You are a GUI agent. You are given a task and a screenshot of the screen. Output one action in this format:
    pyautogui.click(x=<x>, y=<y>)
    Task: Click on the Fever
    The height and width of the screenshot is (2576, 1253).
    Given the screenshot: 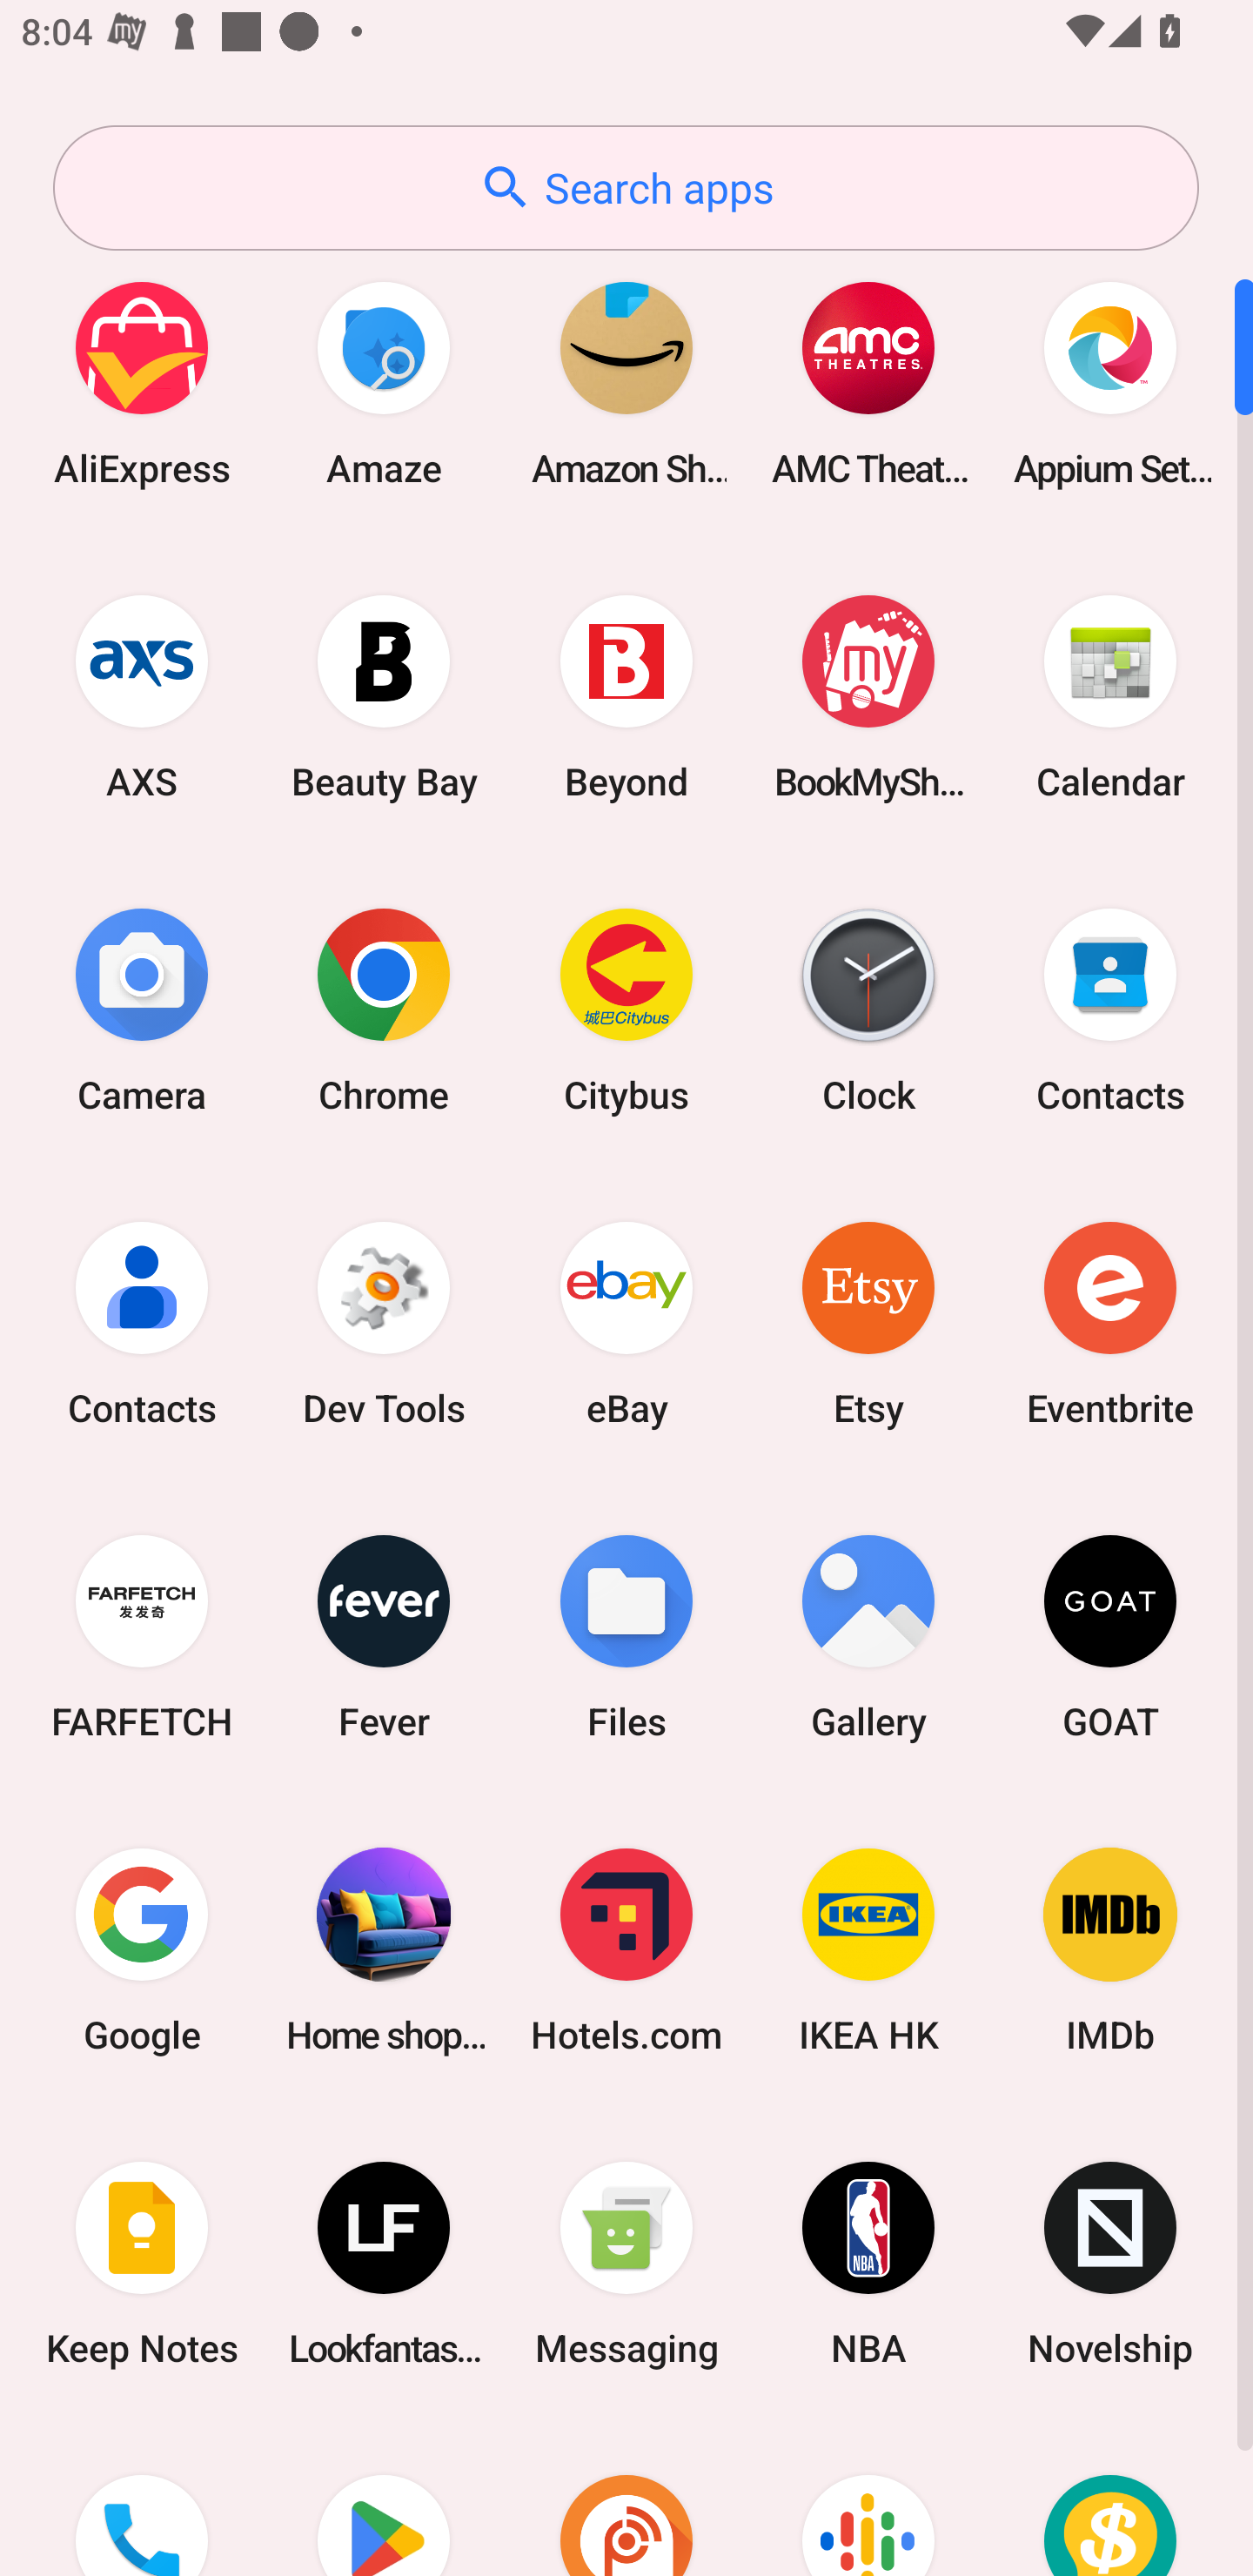 What is the action you would take?
    pyautogui.click(x=384, y=1636)
    